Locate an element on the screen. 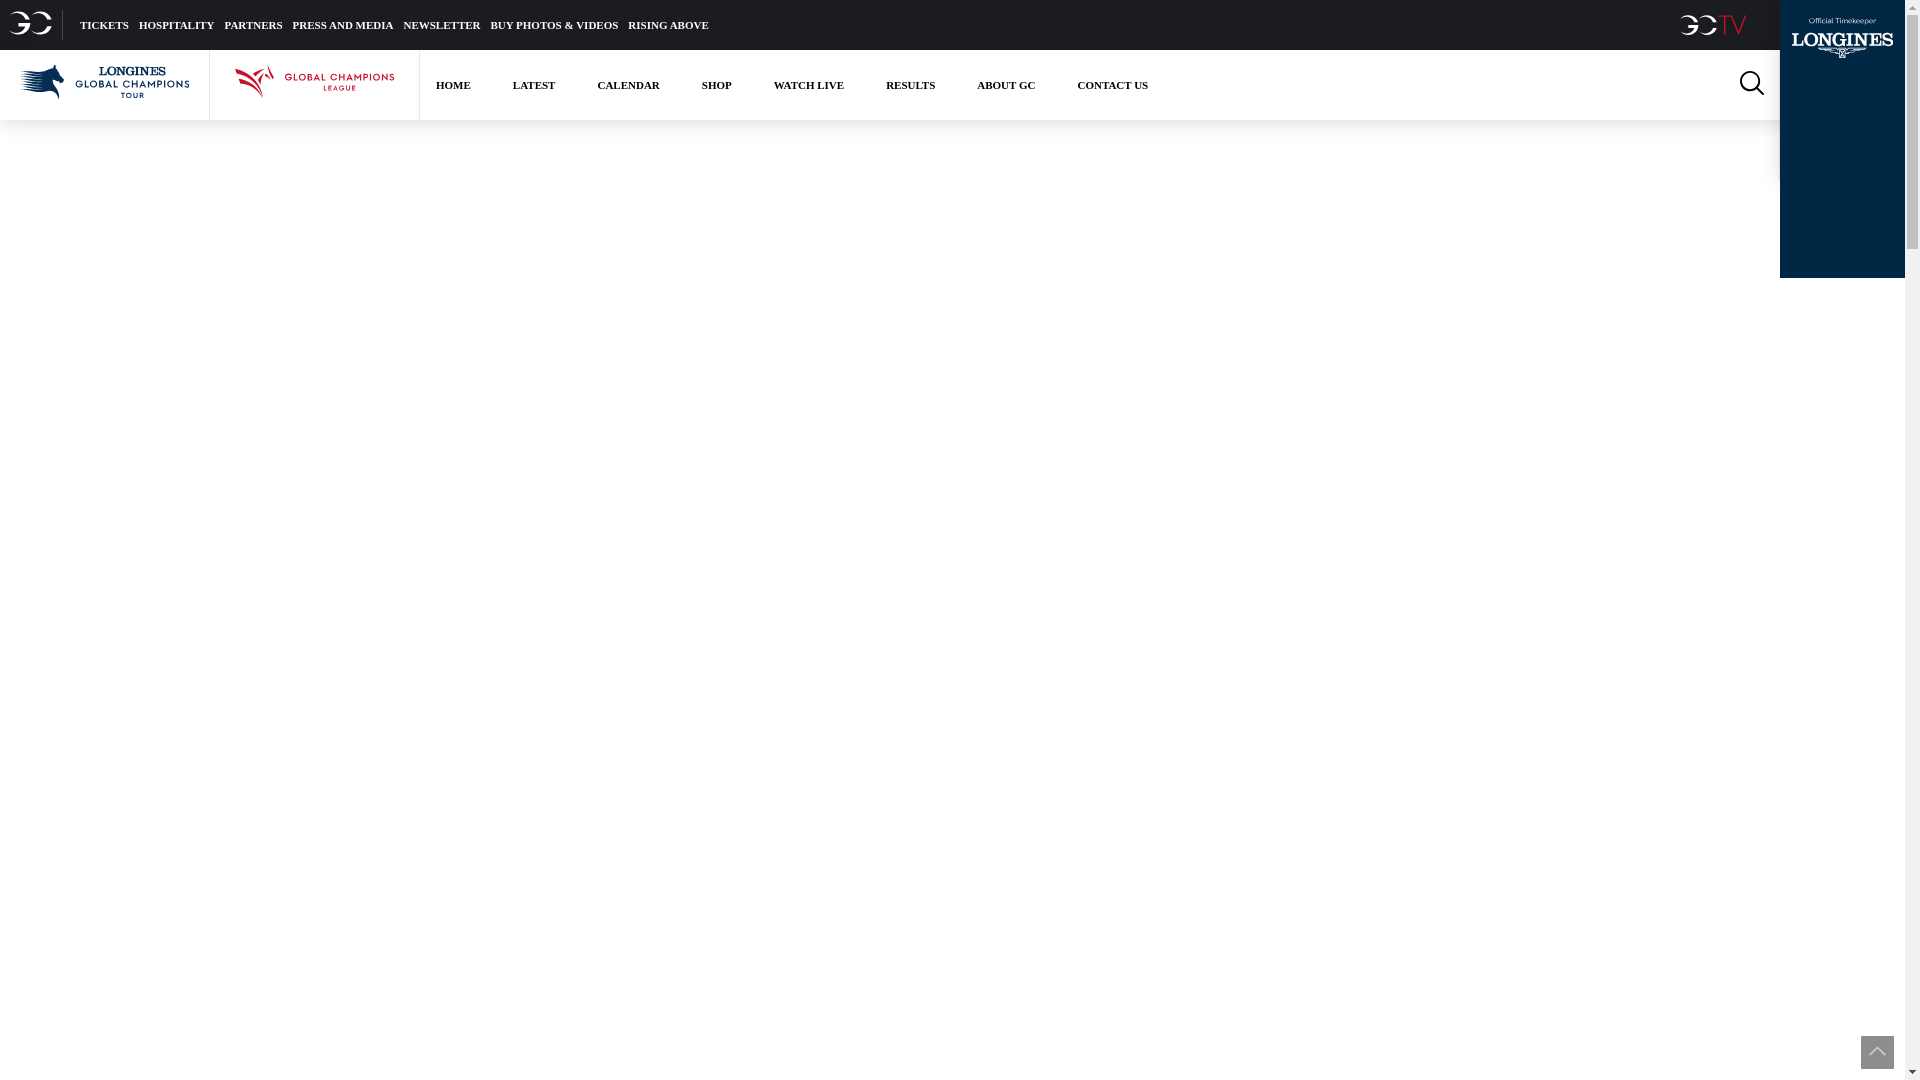  GC is located at coordinates (31, 24).